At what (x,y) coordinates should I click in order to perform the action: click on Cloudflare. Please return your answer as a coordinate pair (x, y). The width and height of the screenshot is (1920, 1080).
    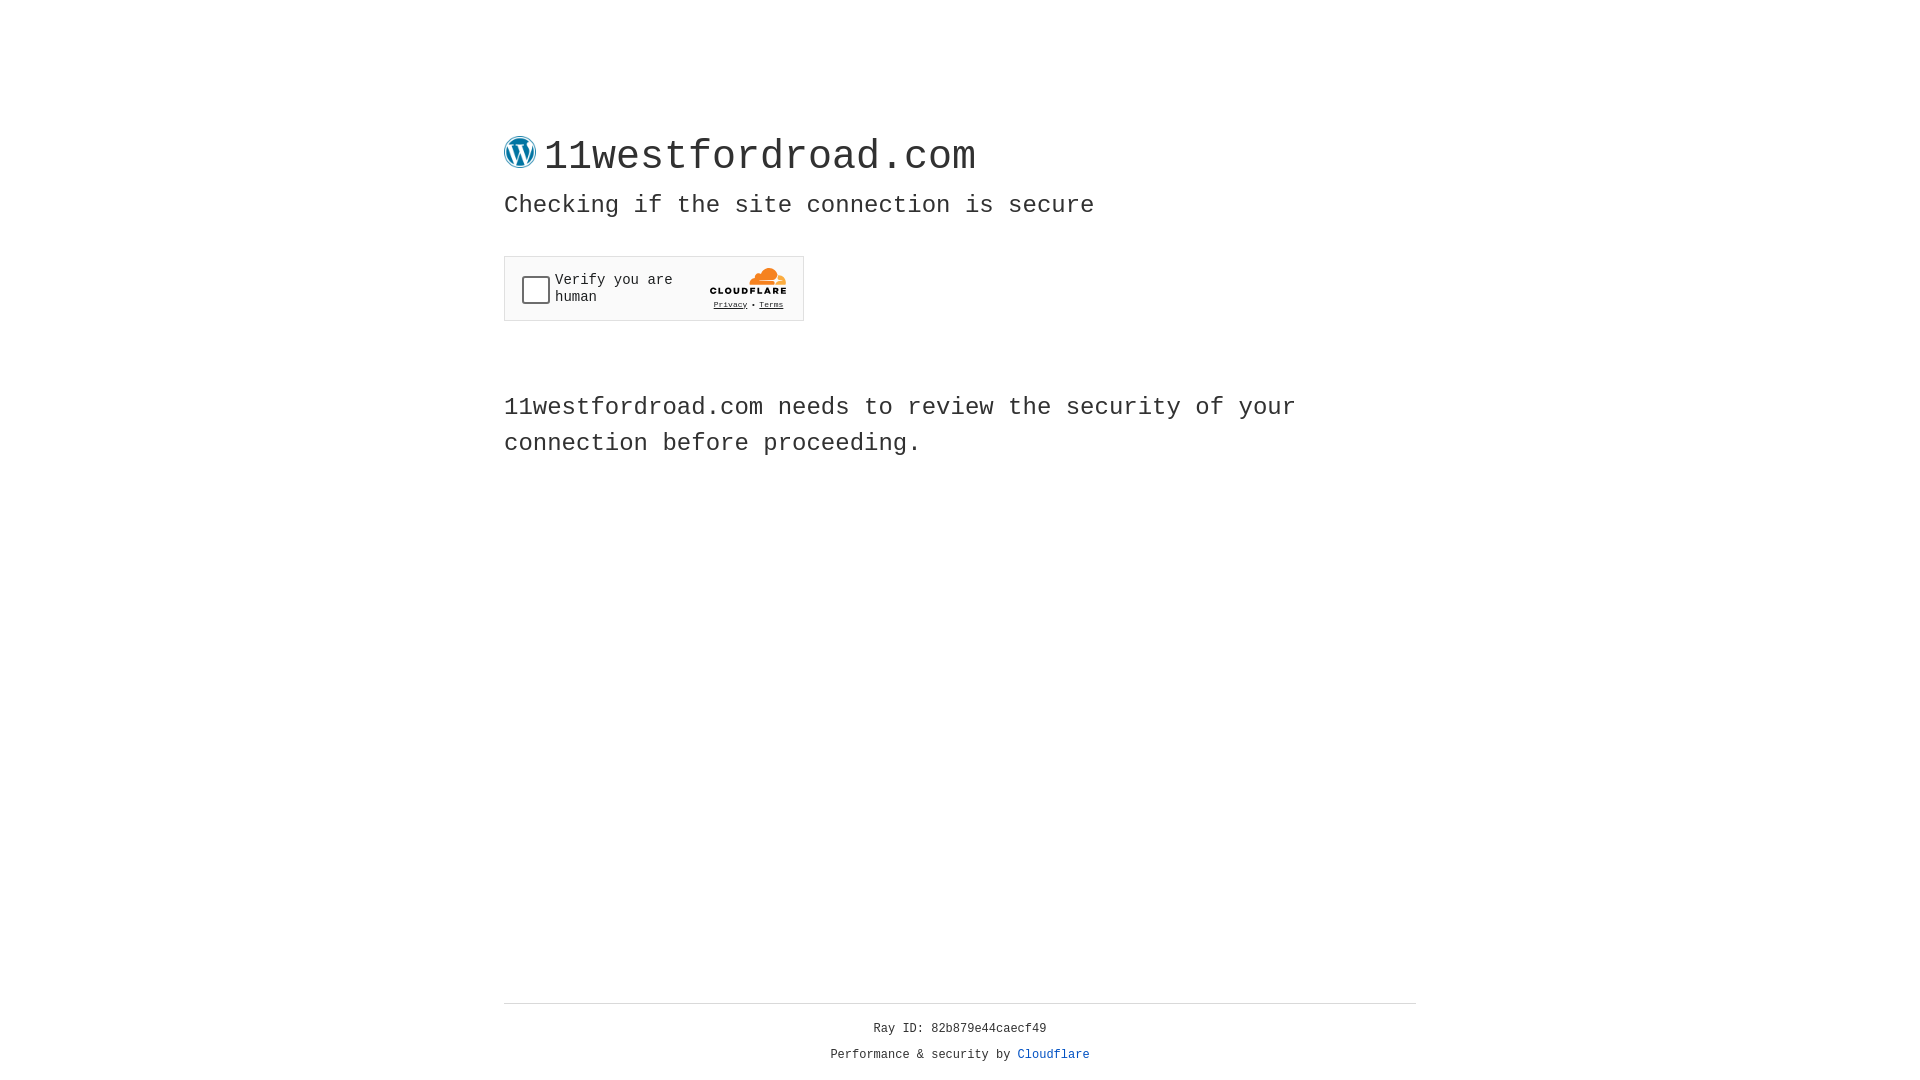
    Looking at the image, I should click on (1054, 1055).